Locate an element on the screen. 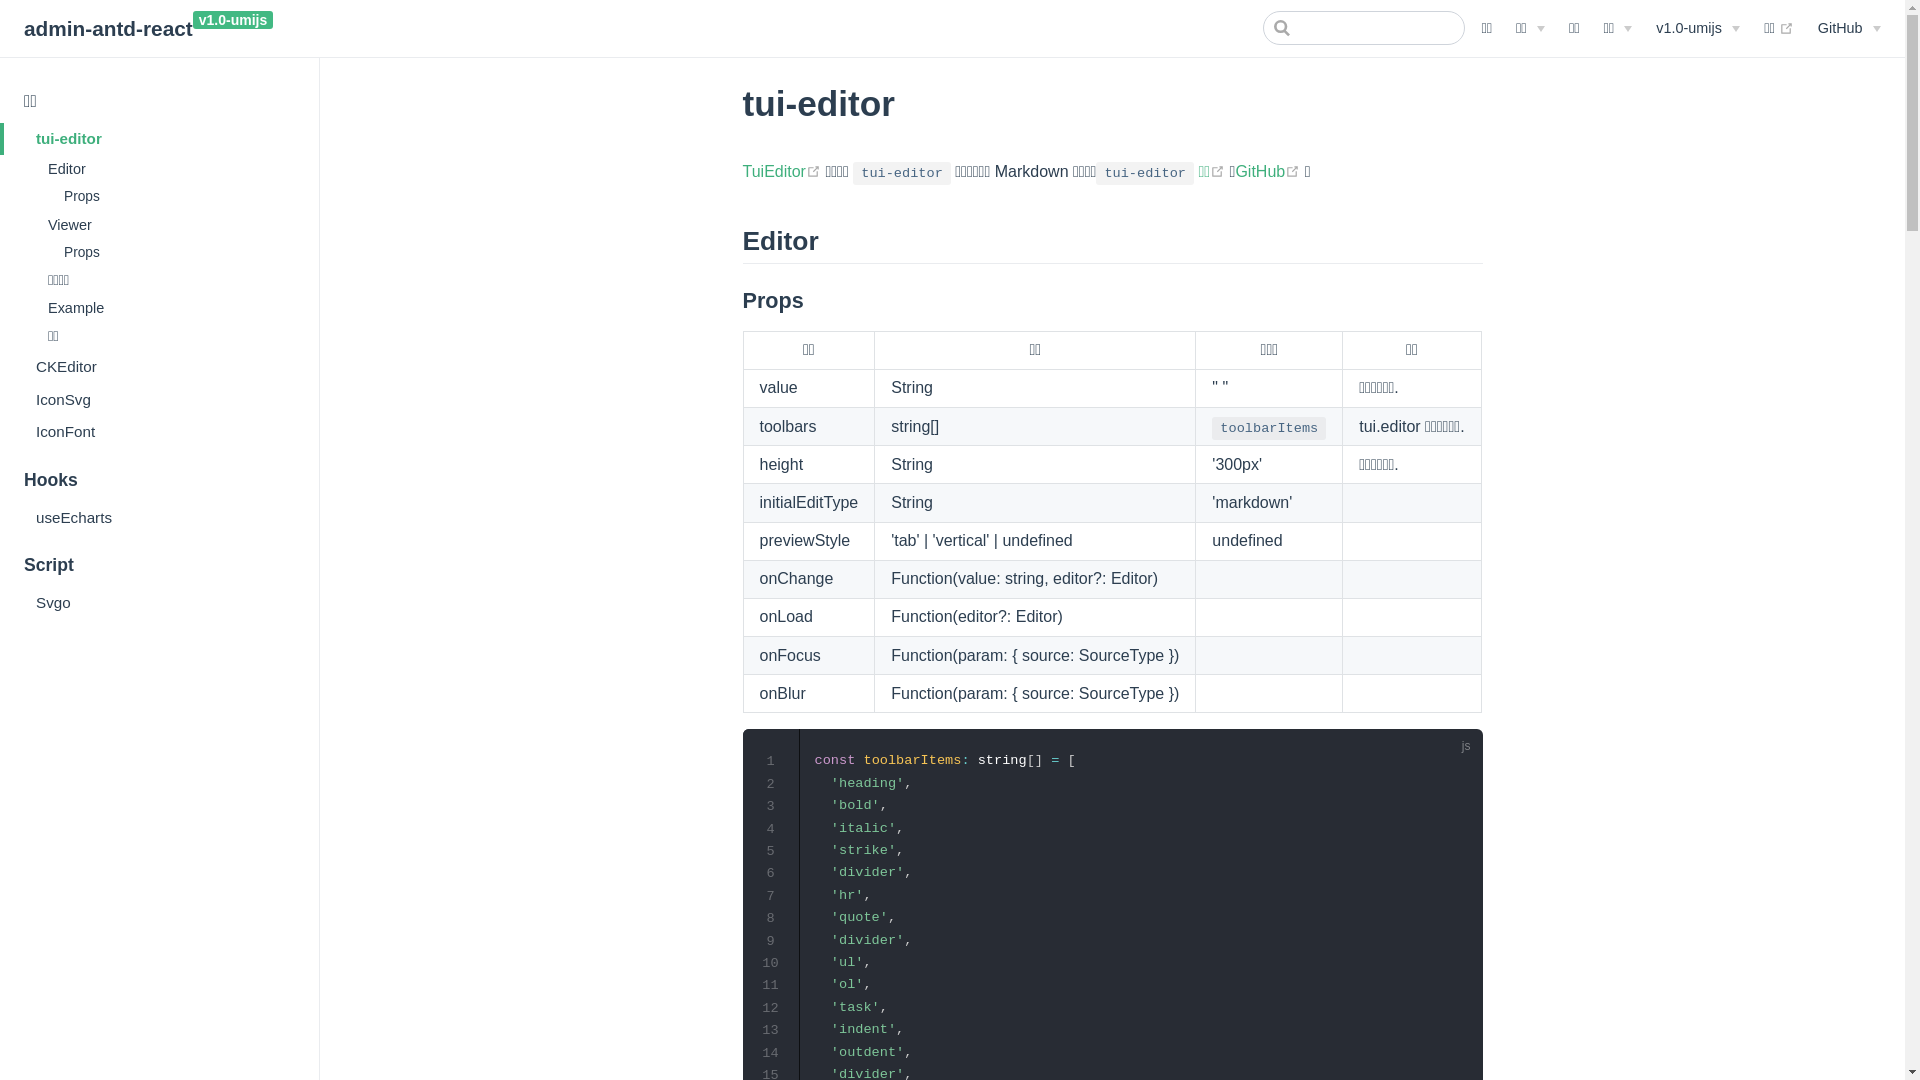 This screenshot has width=1920, height=1080. Props is located at coordinates (176, 196).